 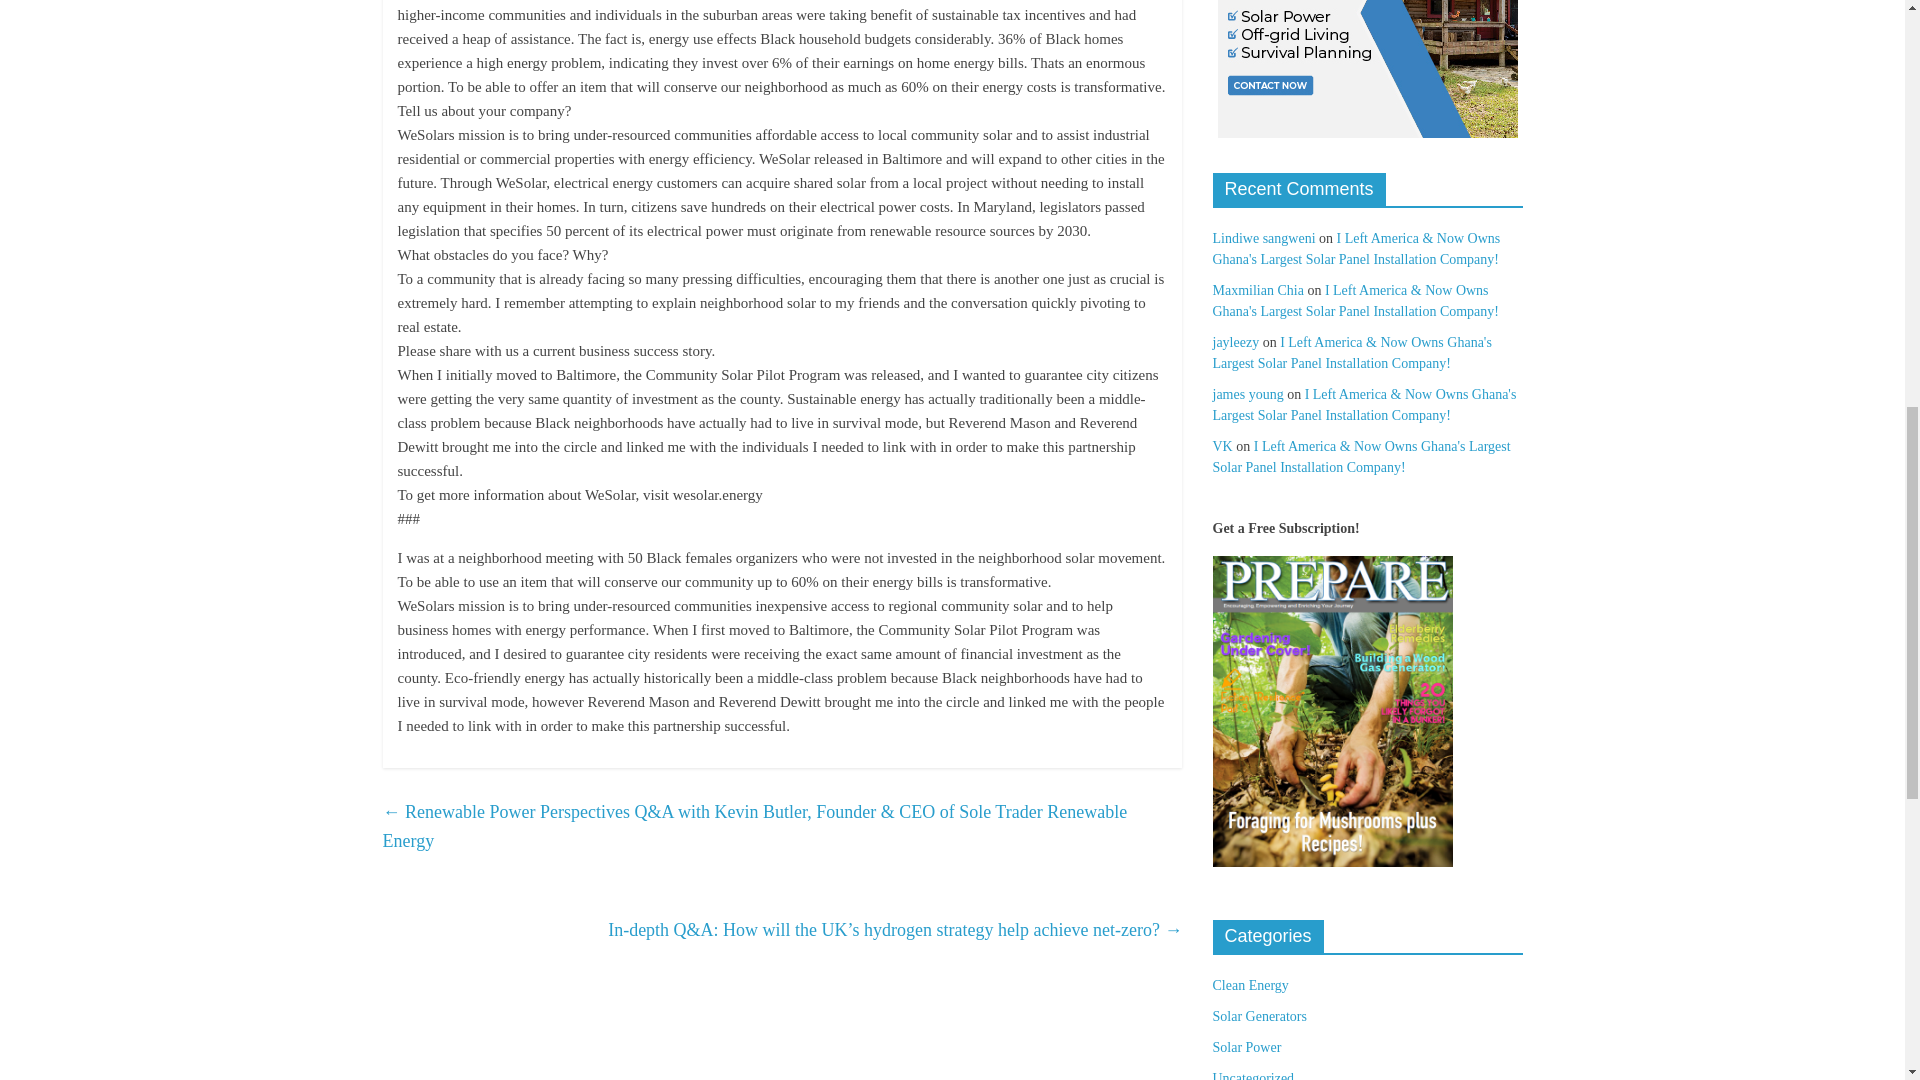 What do you see at coordinates (1258, 1016) in the screenshot?
I see `Solar Generators` at bounding box center [1258, 1016].